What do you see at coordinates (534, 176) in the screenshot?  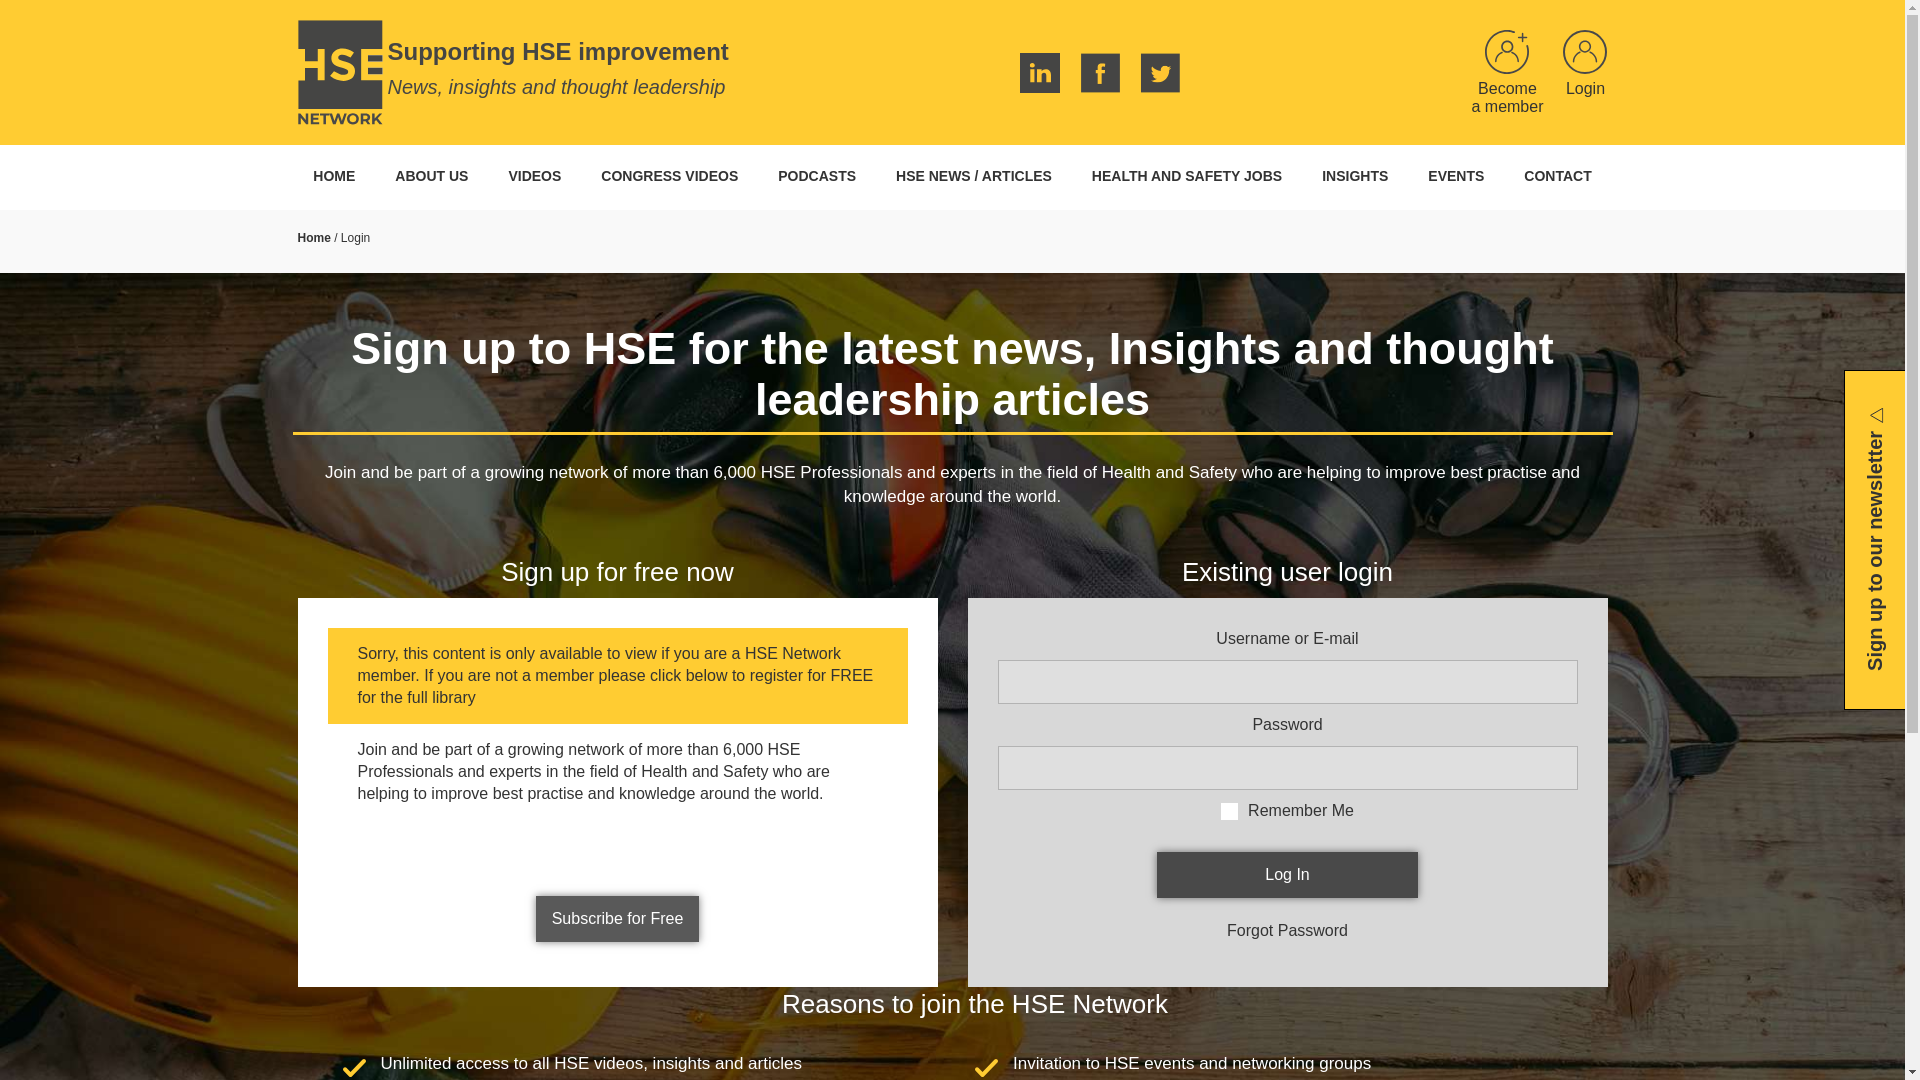 I see `VIDEOS` at bounding box center [534, 176].